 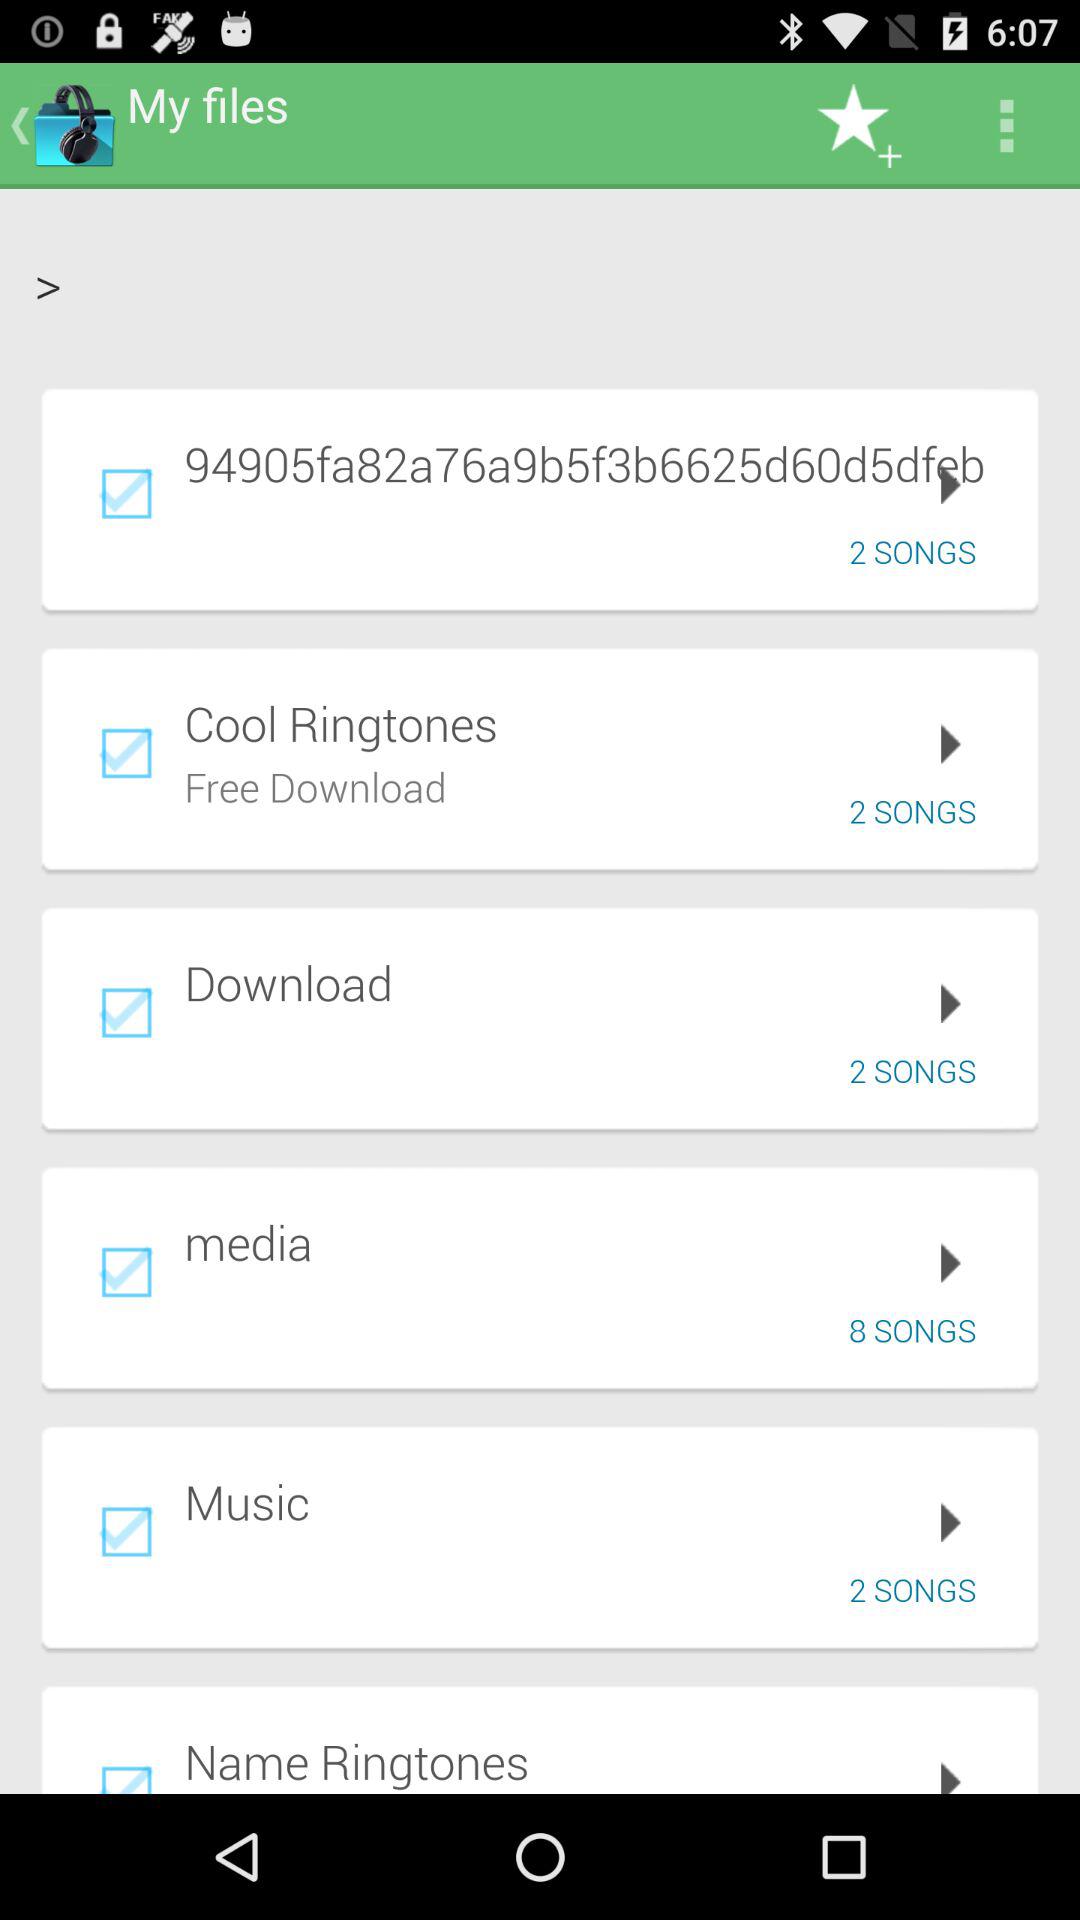 I want to click on turn off the icon above 2 songs icon, so click(x=597, y=463).